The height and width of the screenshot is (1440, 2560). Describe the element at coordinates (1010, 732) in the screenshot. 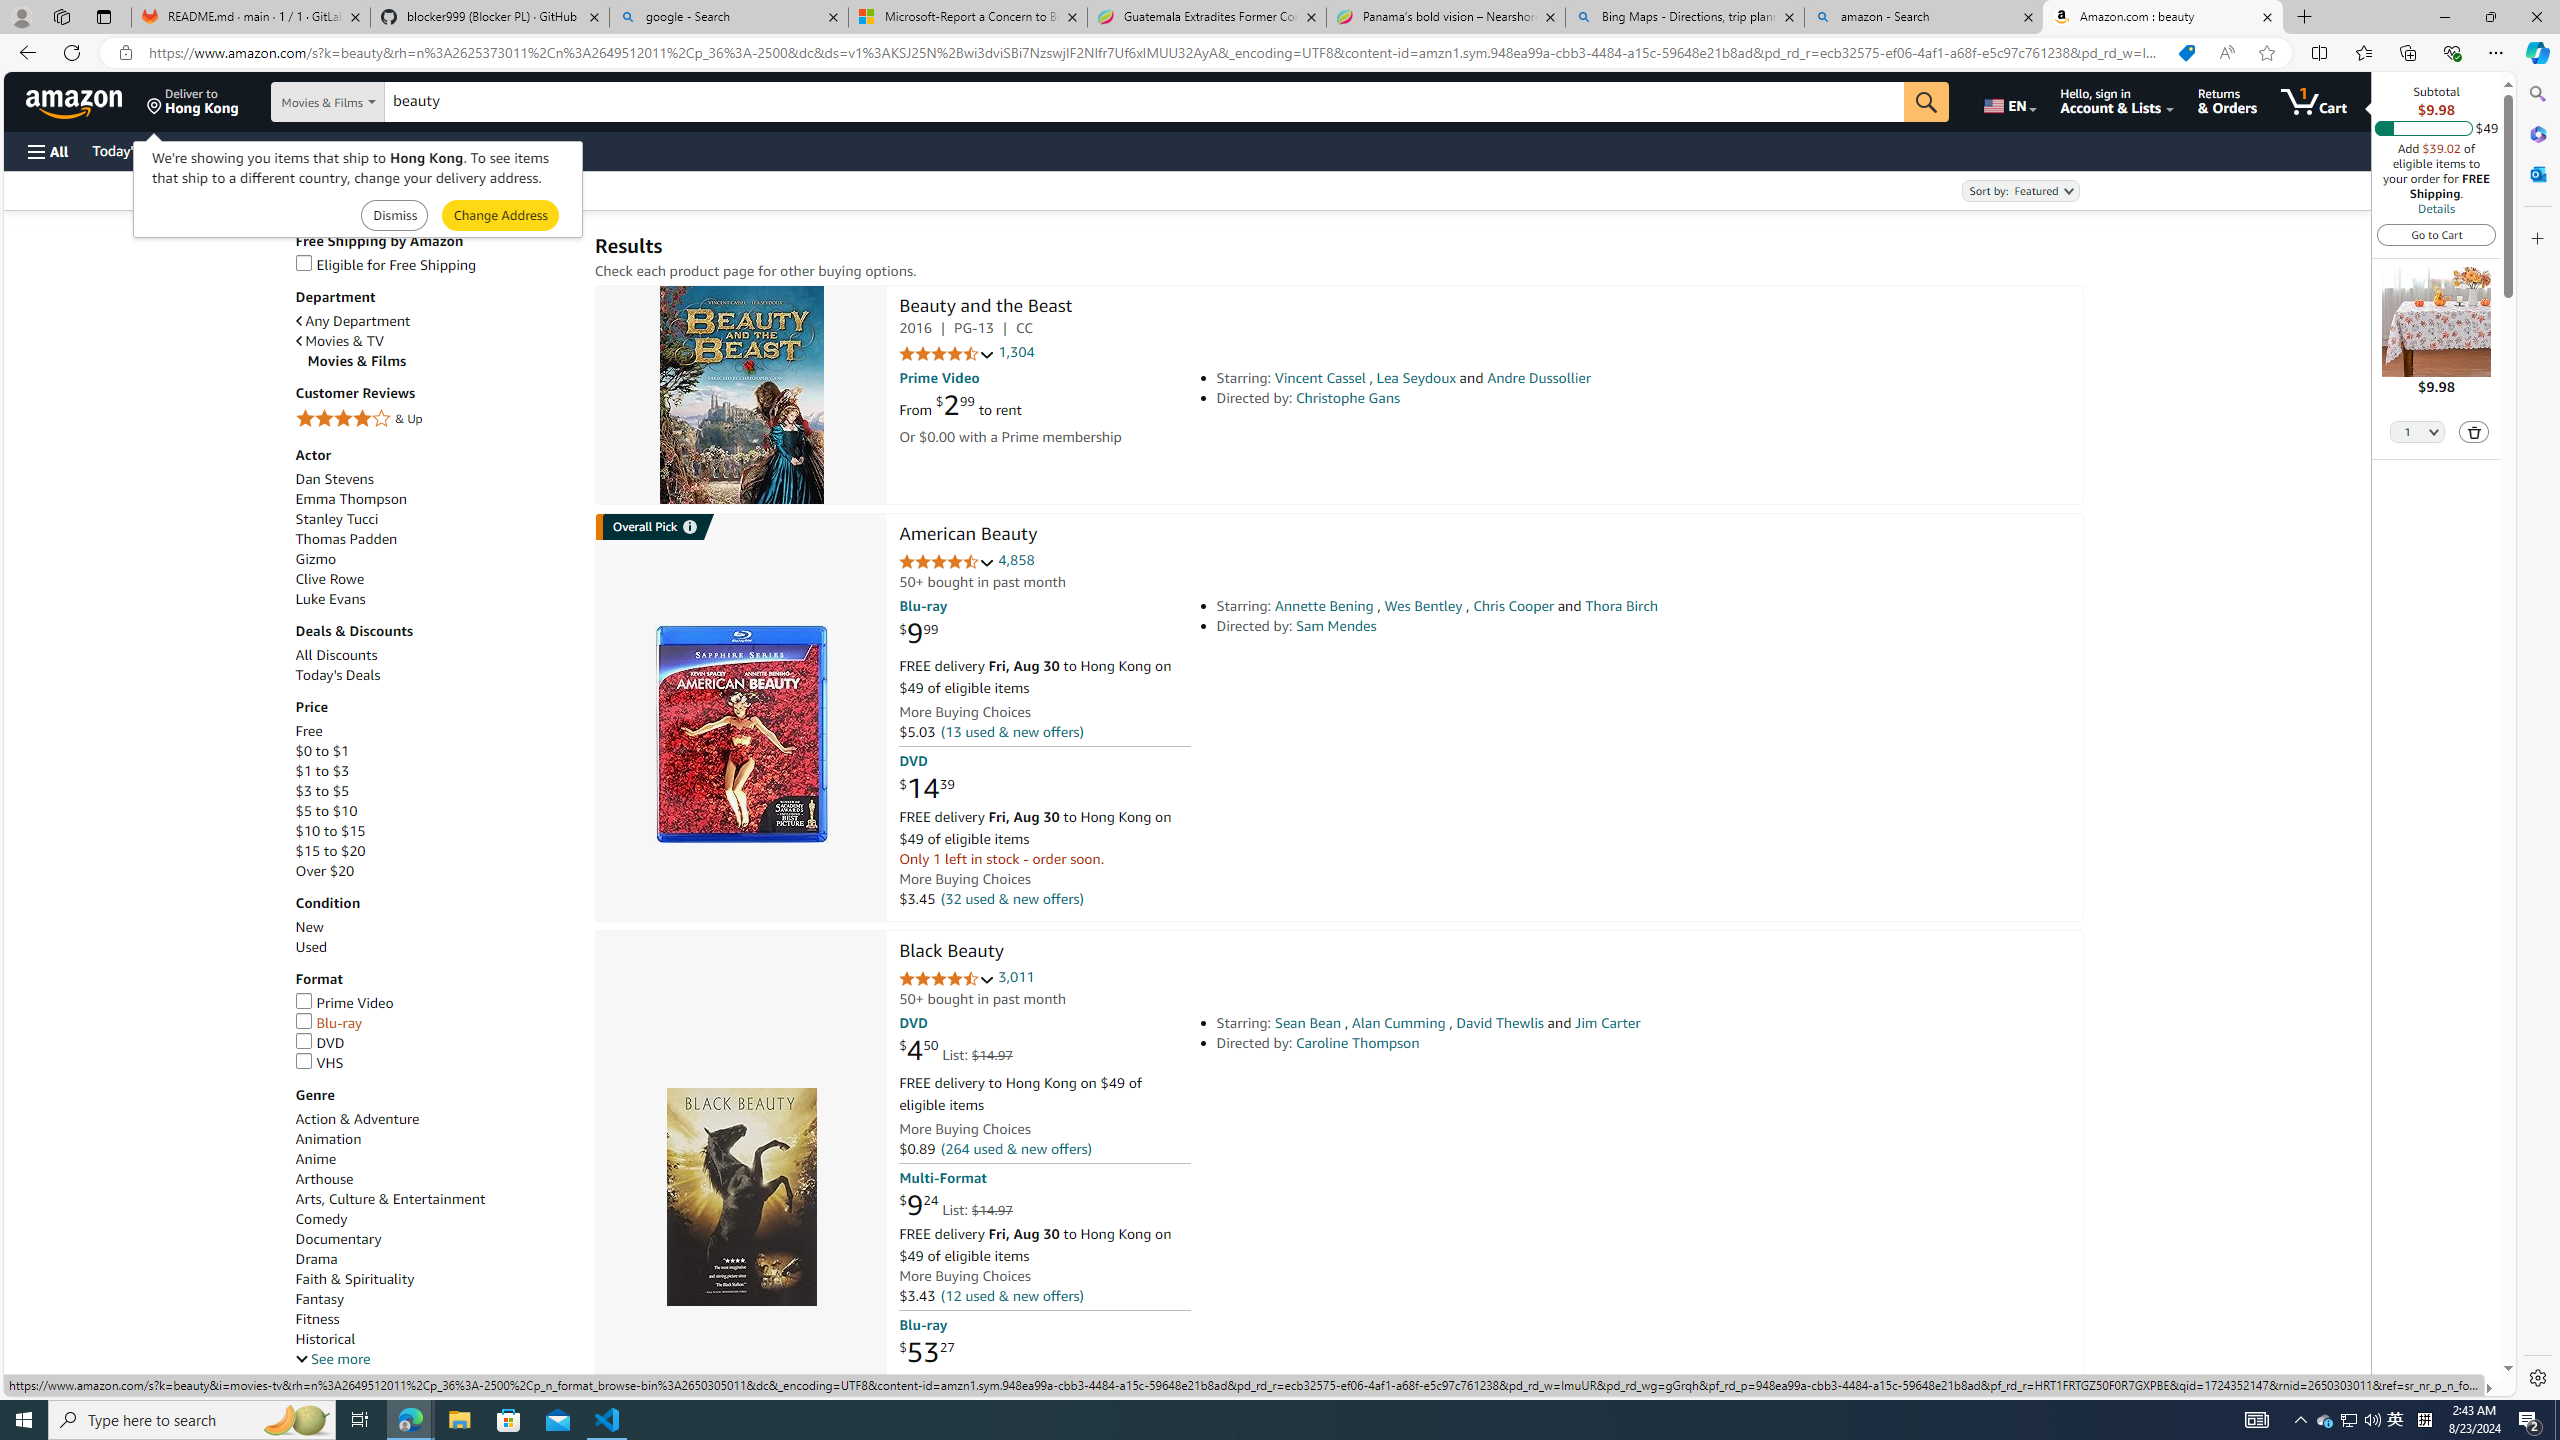

I see `(13 used & new offers)` at that location.